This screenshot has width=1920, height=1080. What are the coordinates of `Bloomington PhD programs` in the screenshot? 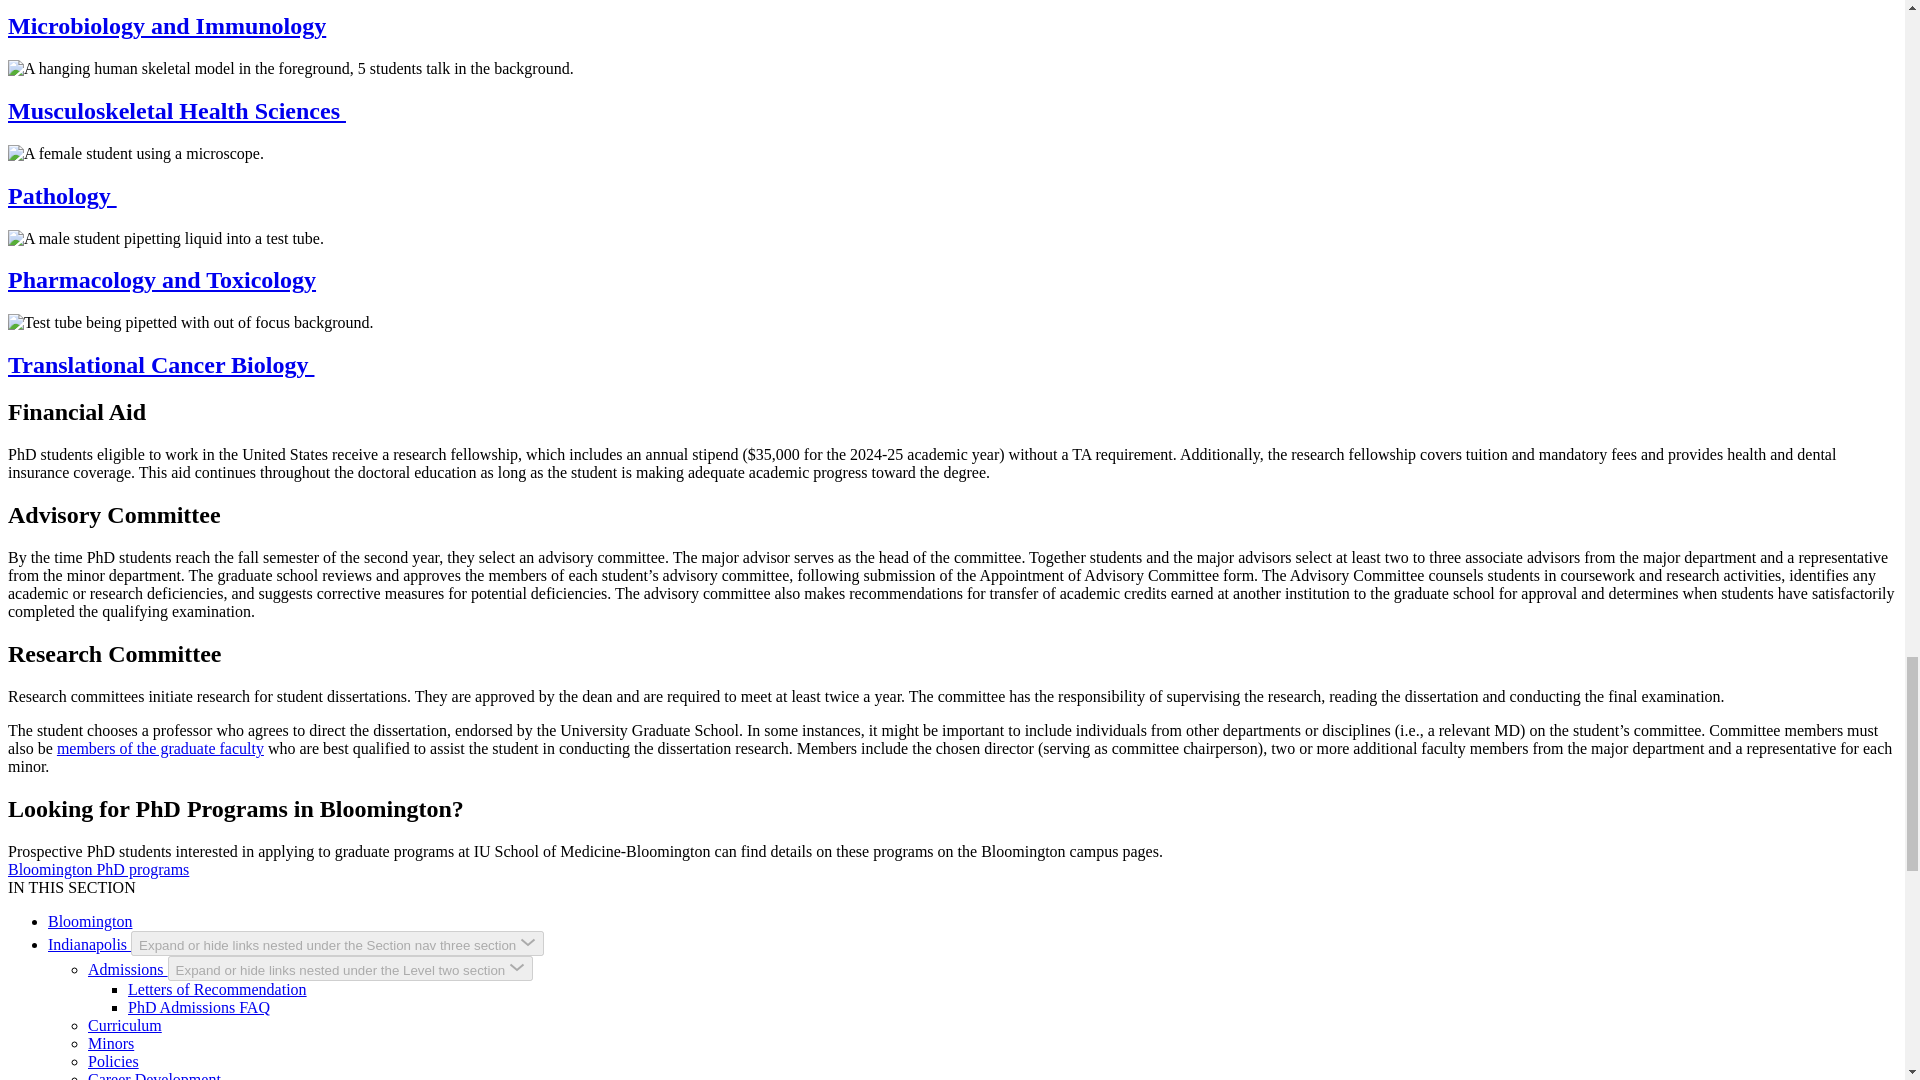 It's located at (98, 869).